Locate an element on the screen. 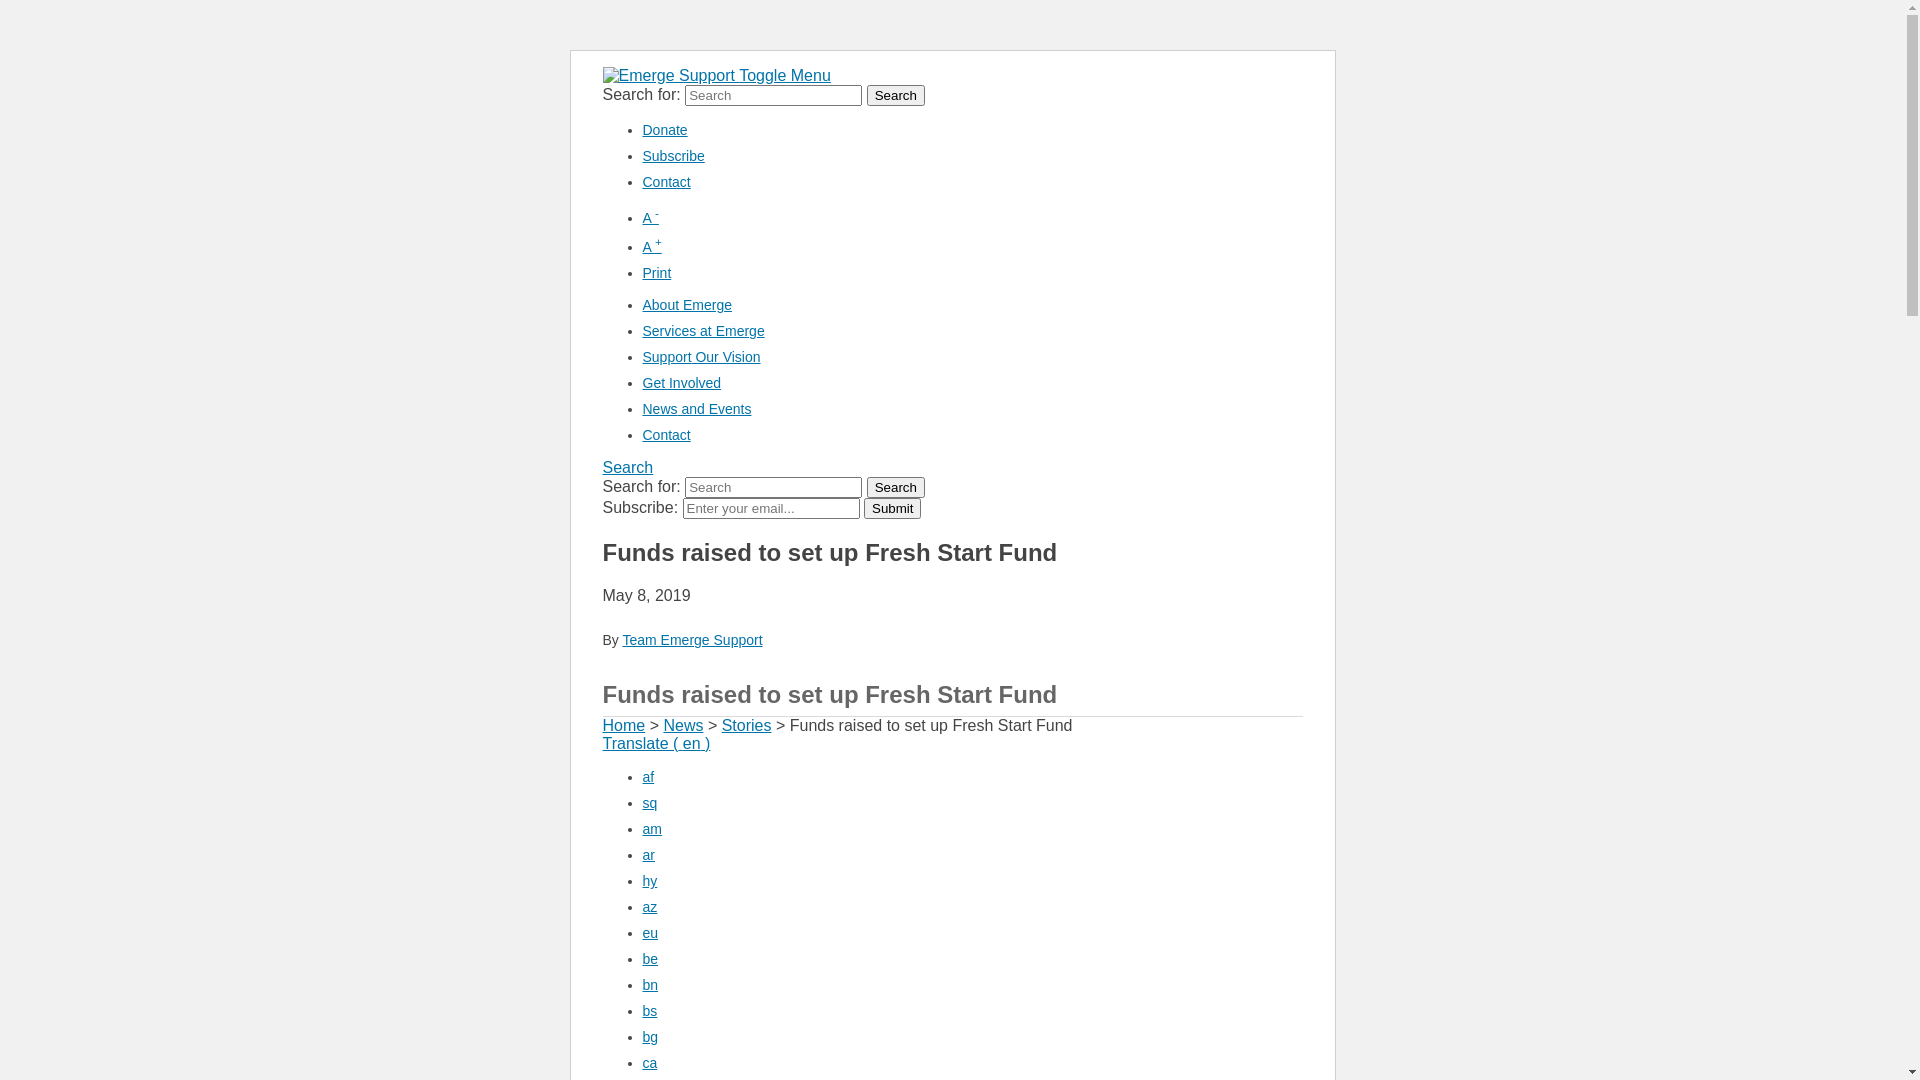  Search is located at coordinates (896, 96).